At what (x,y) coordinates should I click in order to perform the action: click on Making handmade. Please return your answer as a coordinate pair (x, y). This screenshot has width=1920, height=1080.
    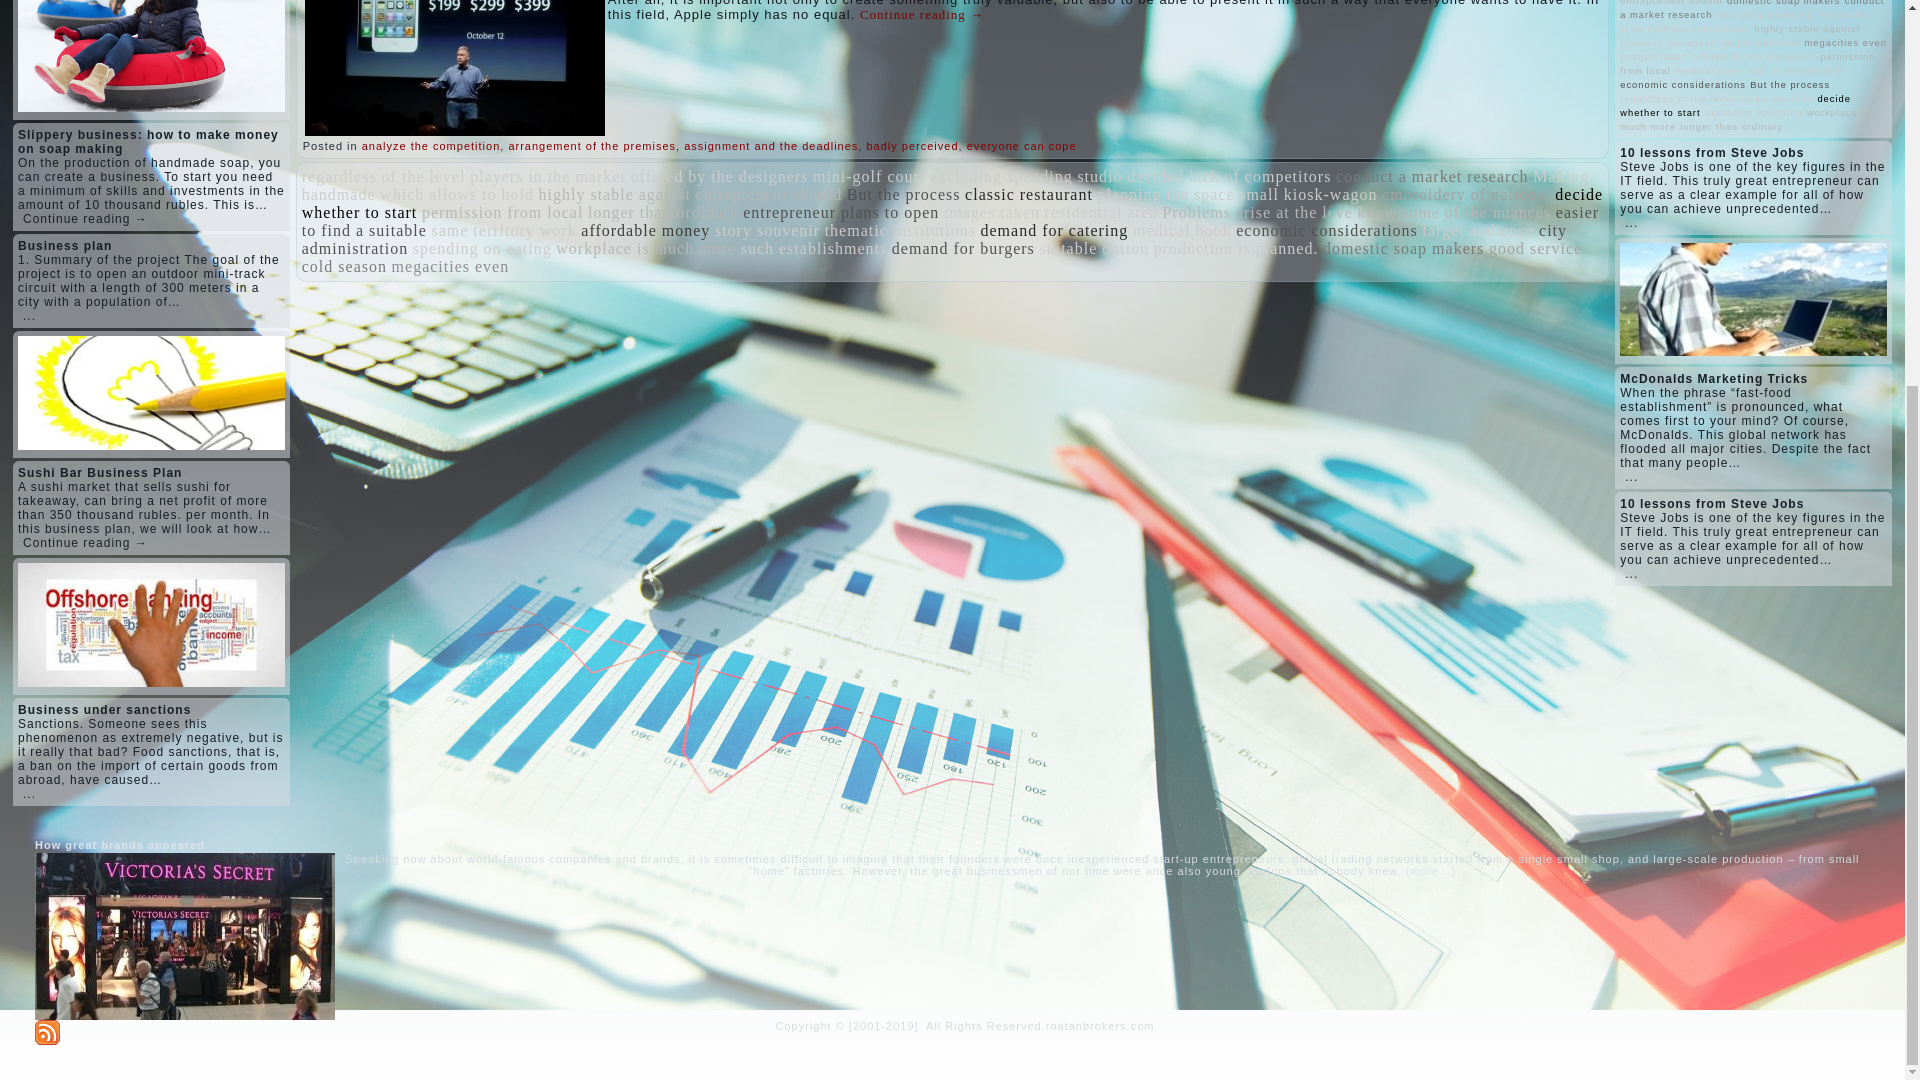
    Looking at the image, I should click on (945, 186).